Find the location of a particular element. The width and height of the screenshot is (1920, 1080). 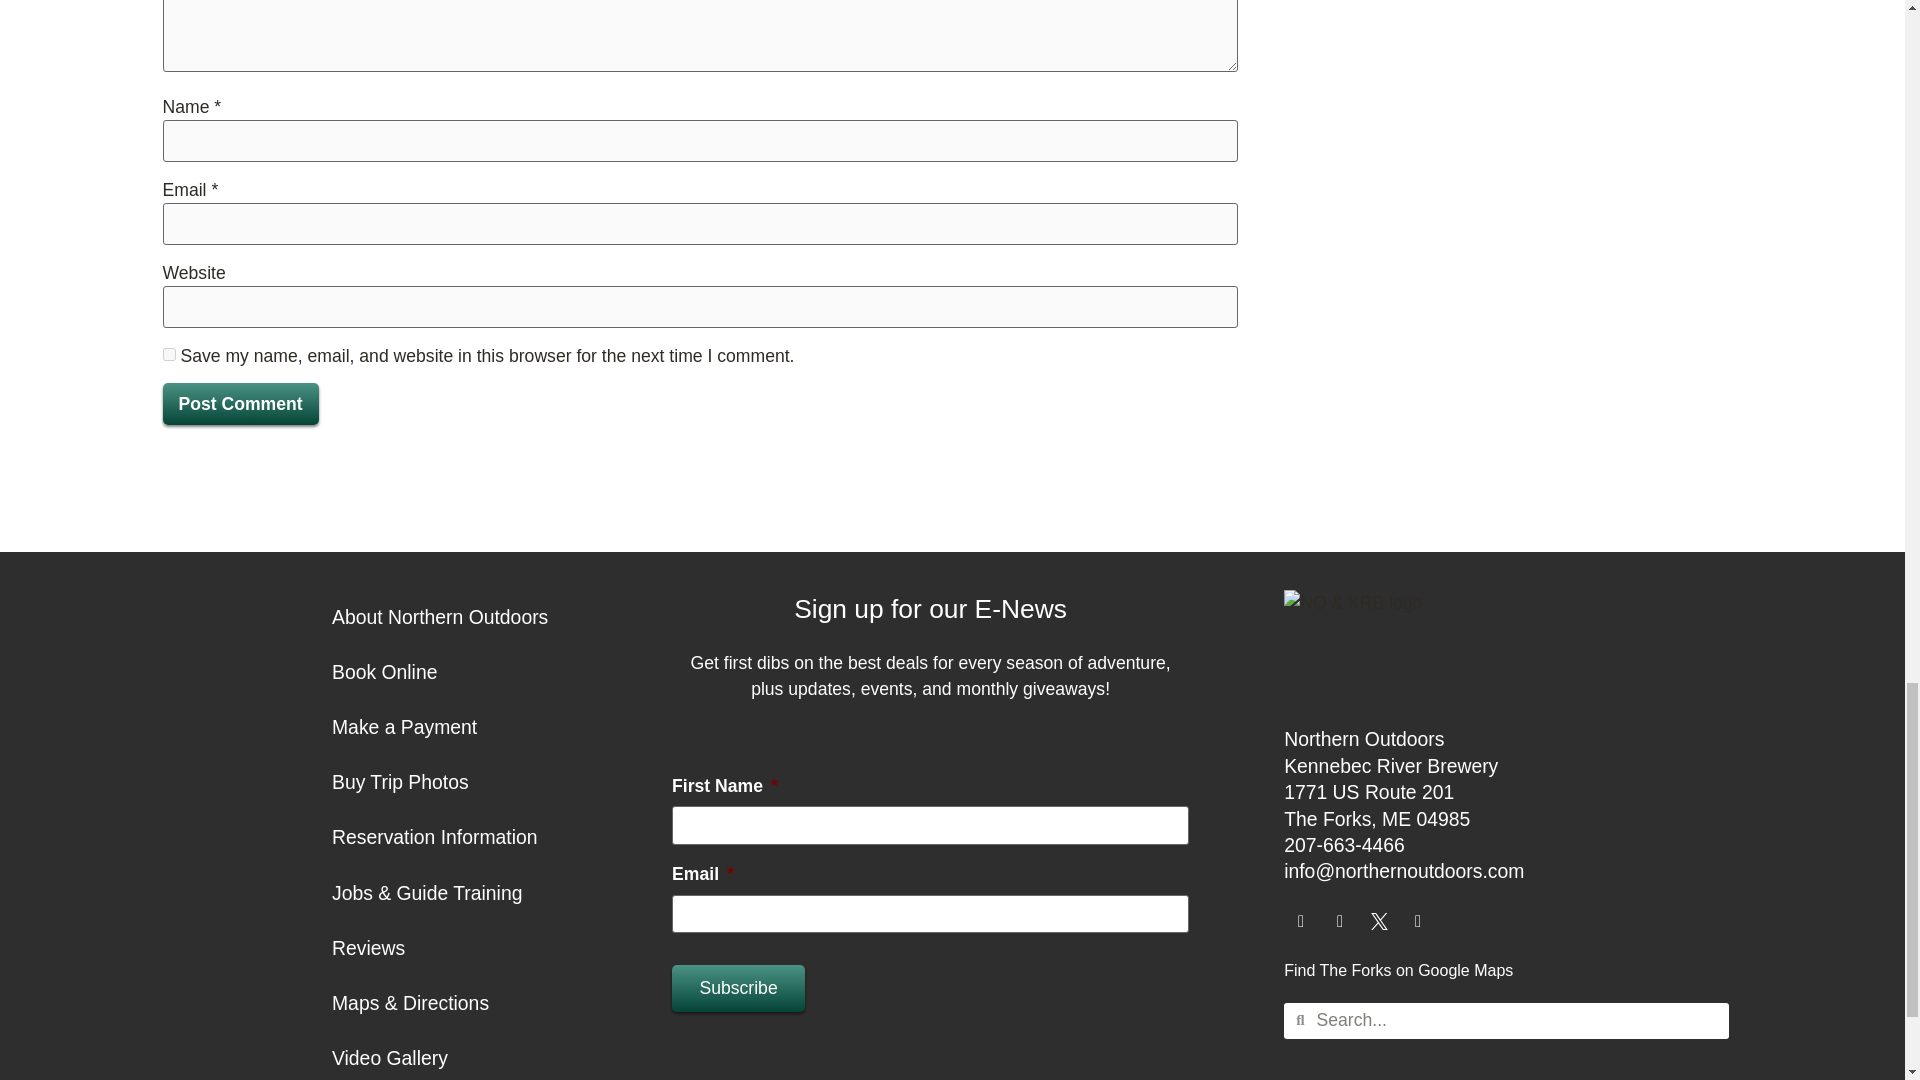

Subscribe is located at coordinates (738, 988).